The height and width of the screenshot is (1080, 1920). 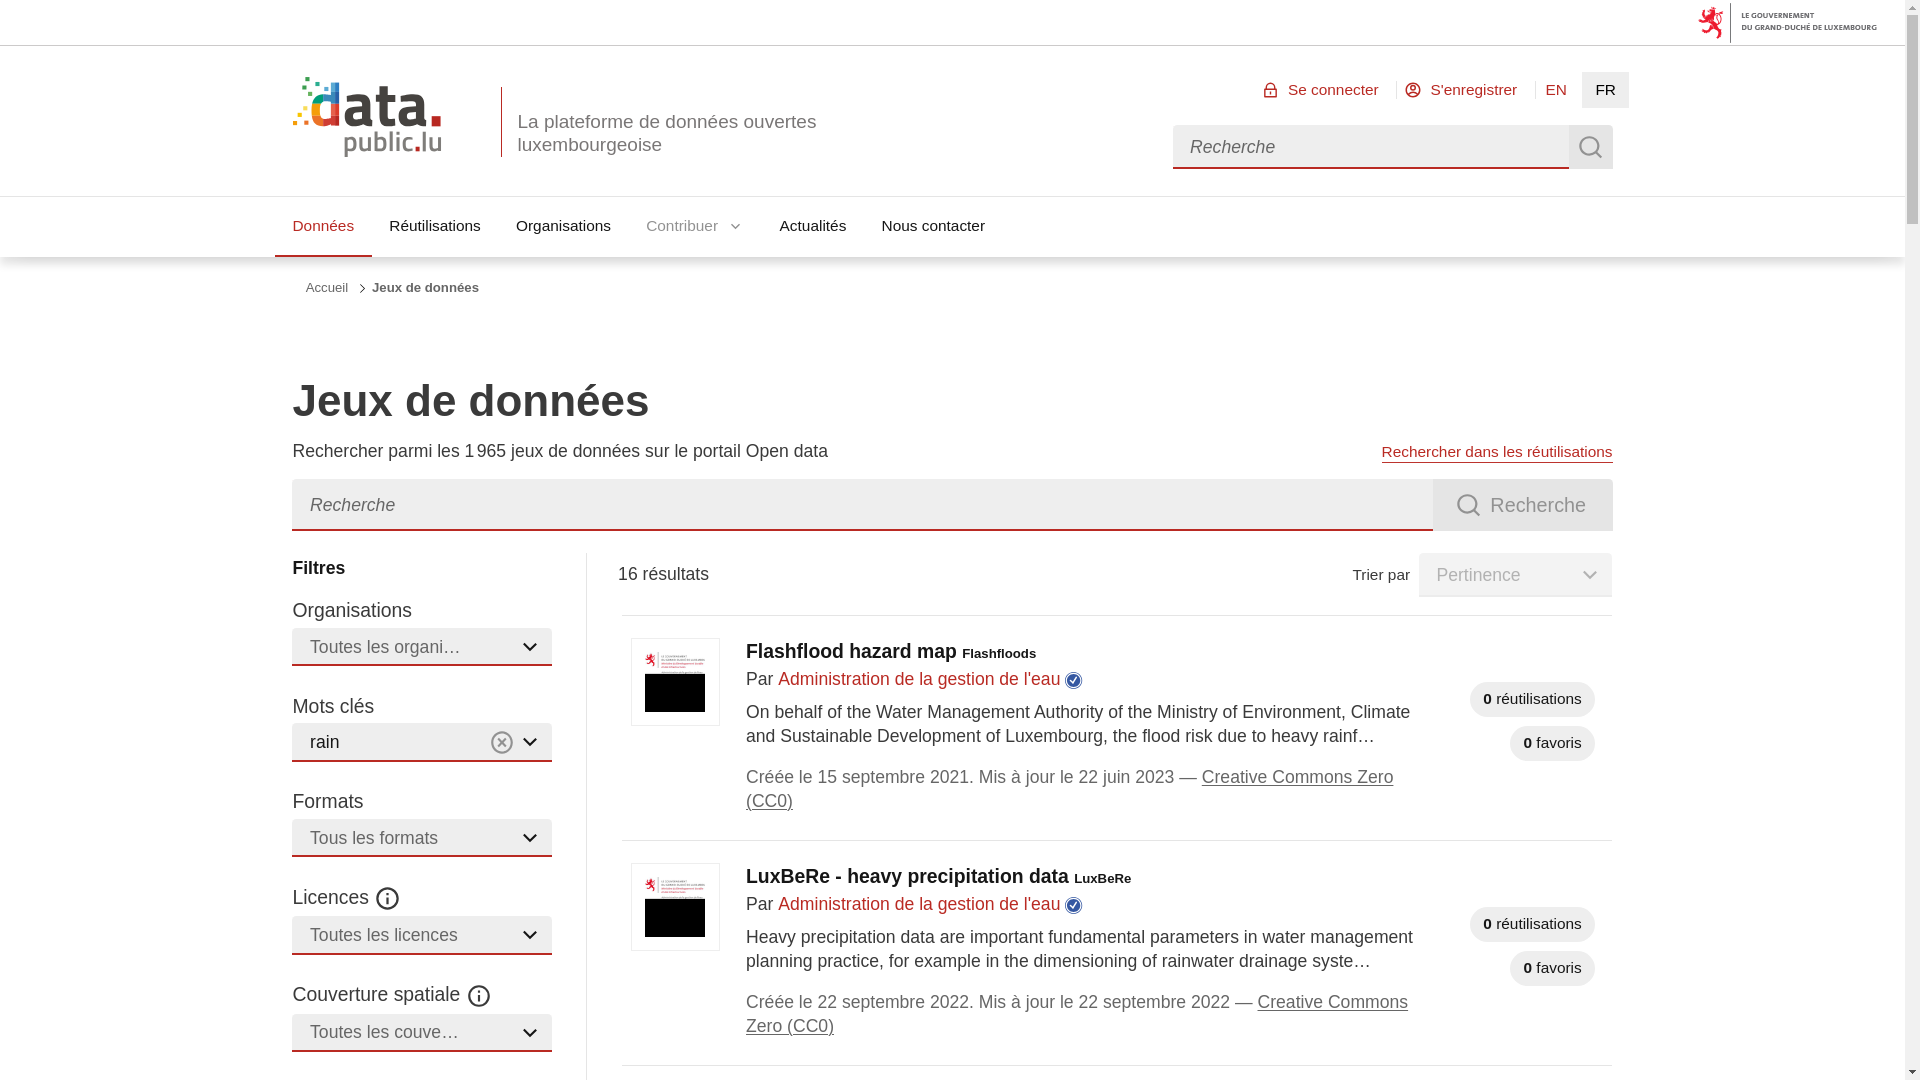 I want to click on S'enregistrer, so click(x=1462, y=89).